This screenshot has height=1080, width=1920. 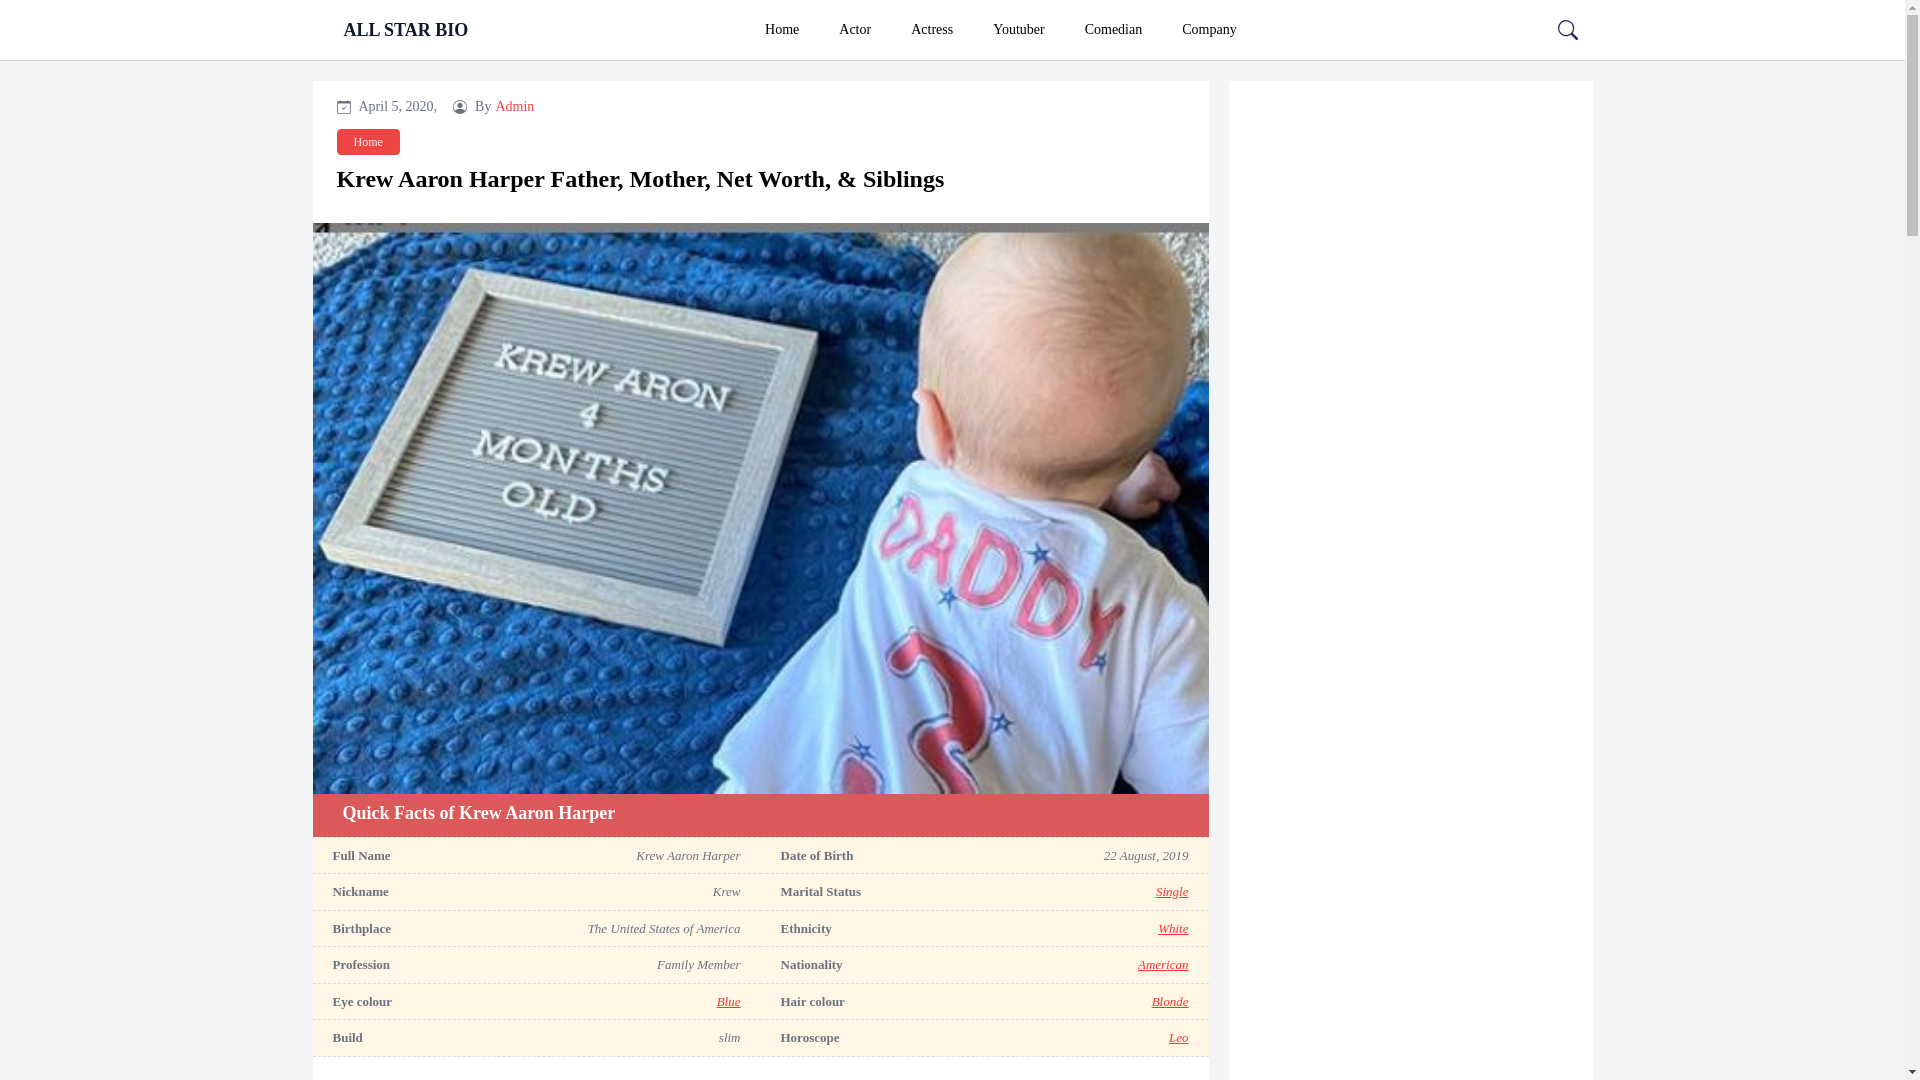 What do you see at coordinates (1172, 892) in the screenshot?
I see `Single` at bounding box center [1172, 892].